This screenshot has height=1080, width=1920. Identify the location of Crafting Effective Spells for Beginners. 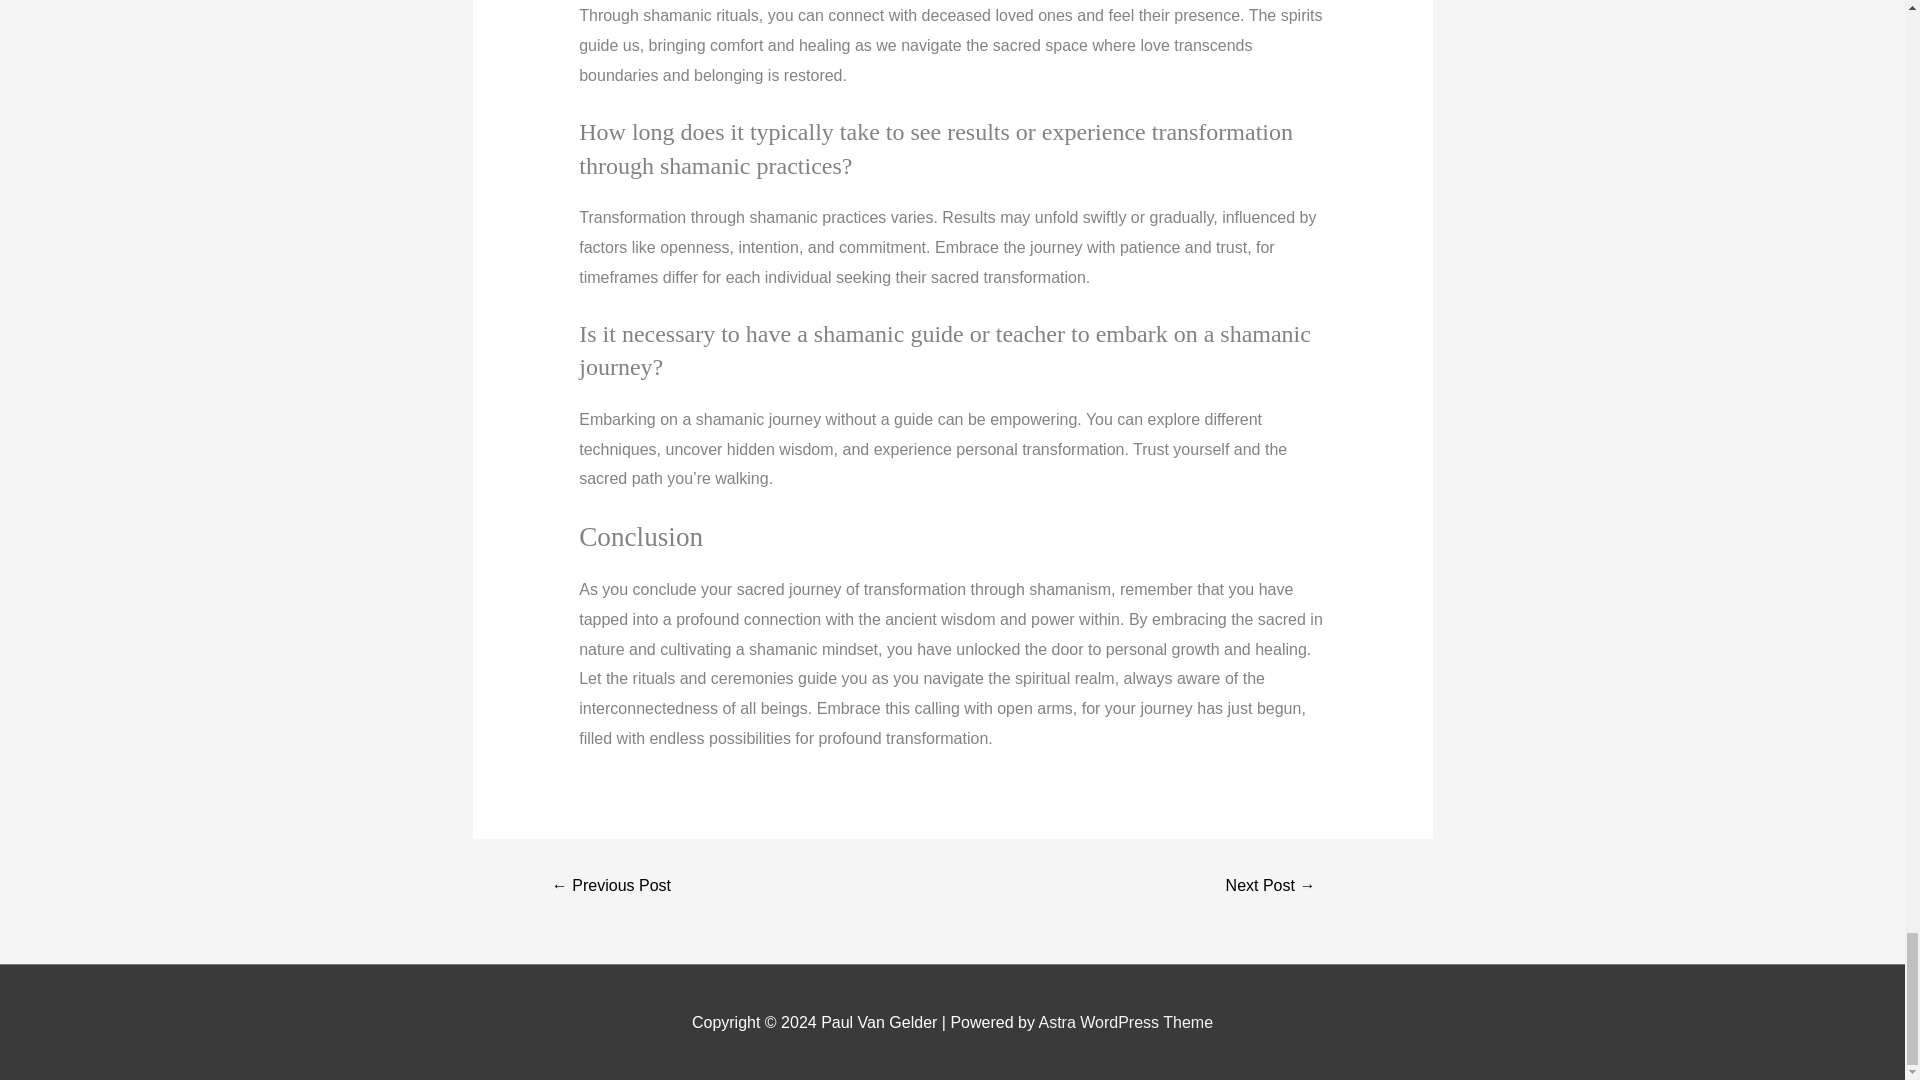
(1270, 886).